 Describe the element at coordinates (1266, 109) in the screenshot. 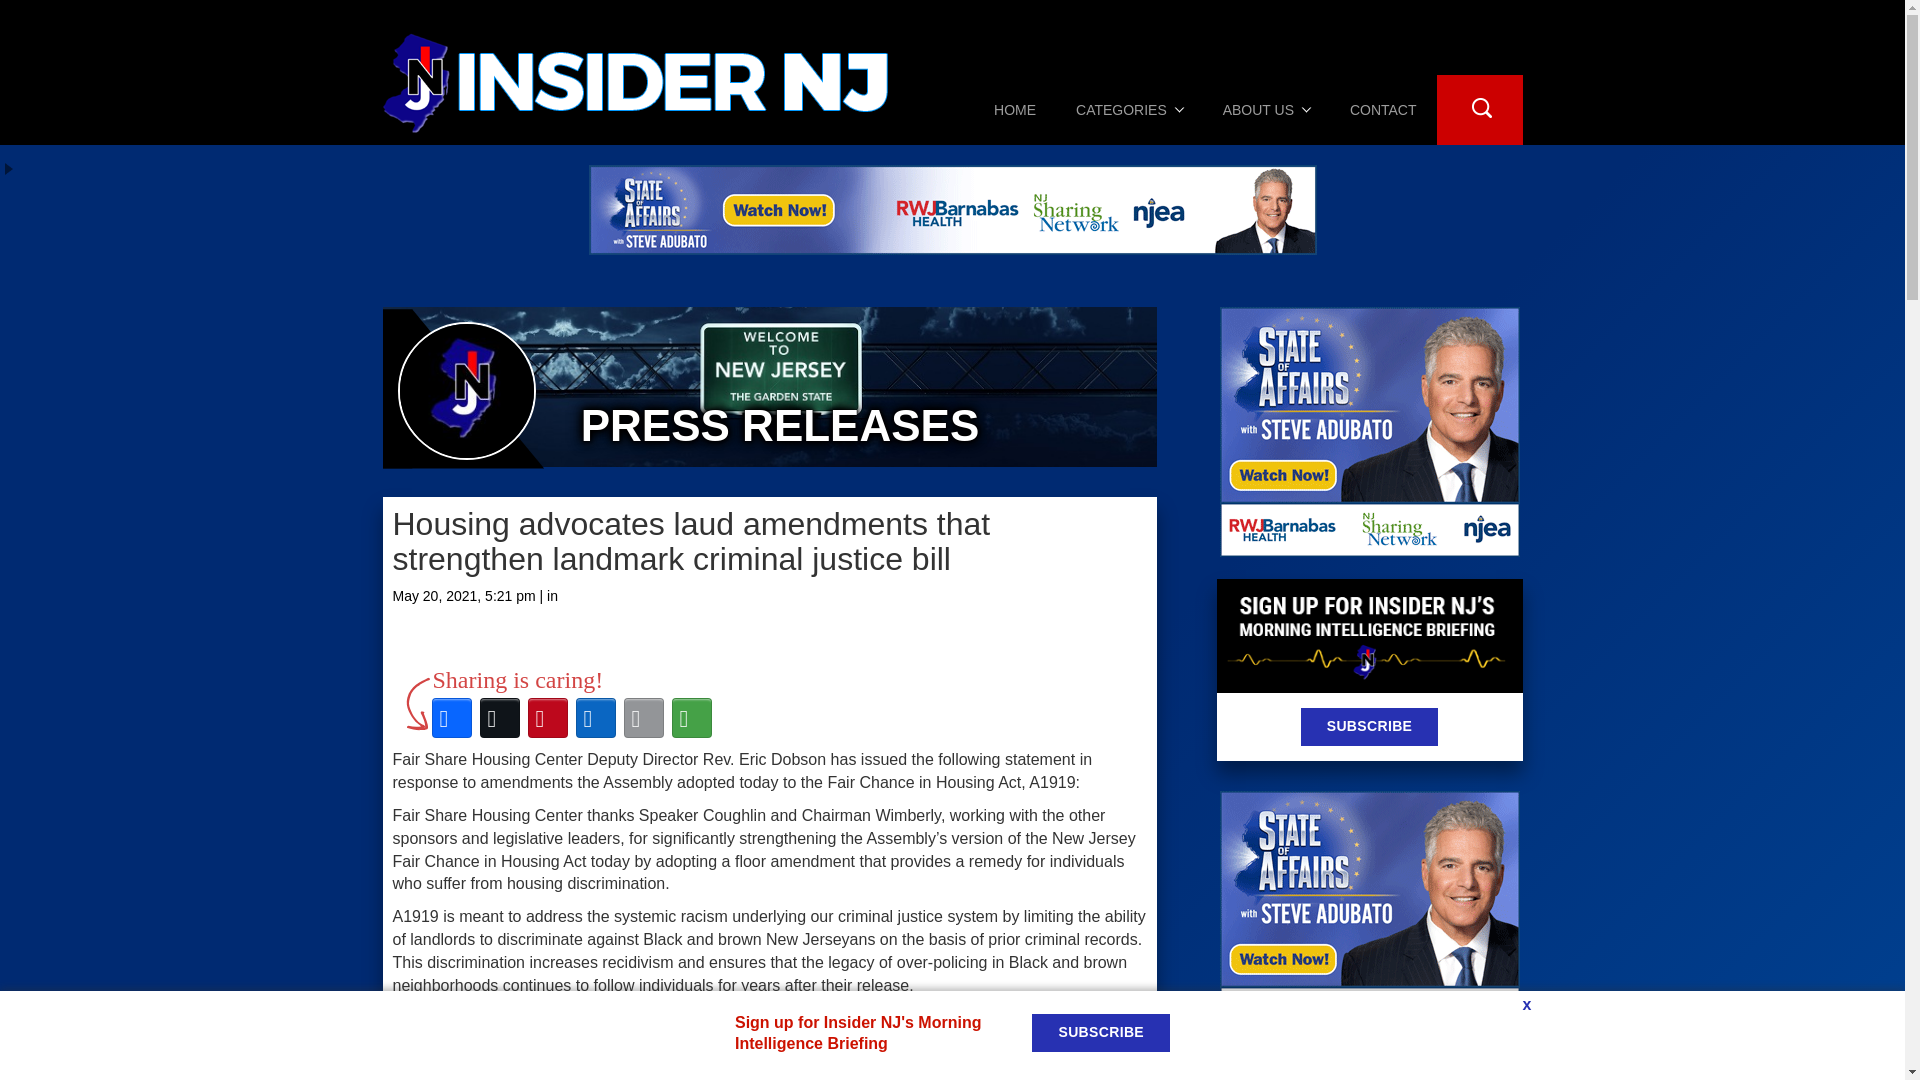

I see `ABOUT US` at that location.